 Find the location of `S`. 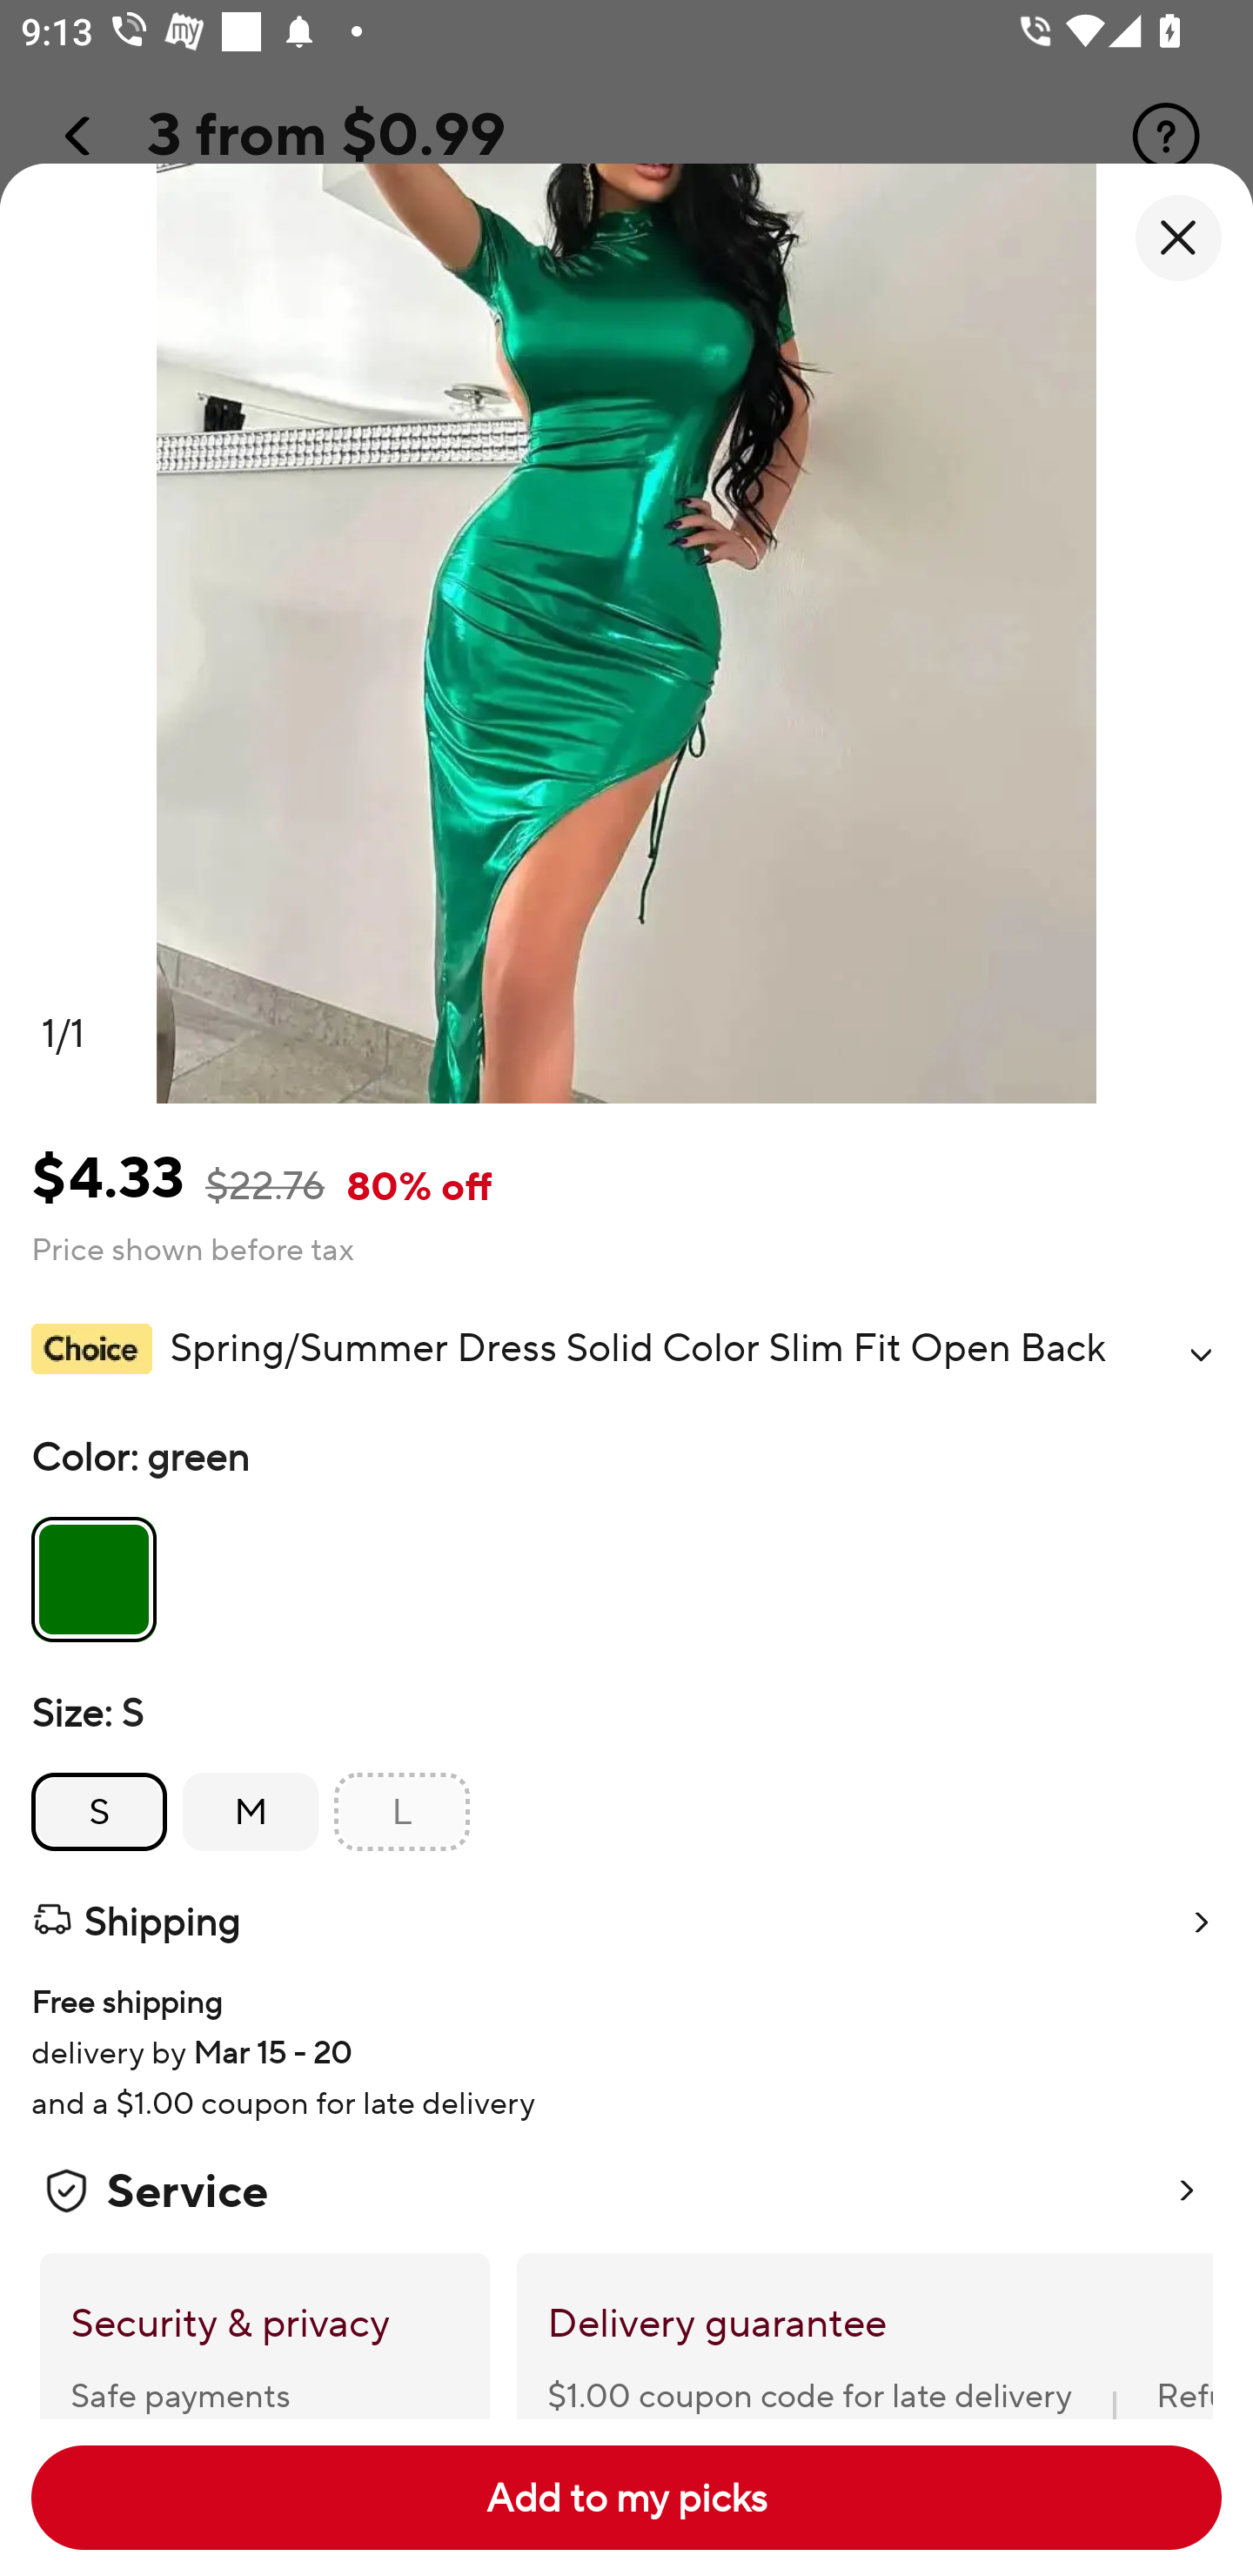

S is located at coordinates (99, 1812).